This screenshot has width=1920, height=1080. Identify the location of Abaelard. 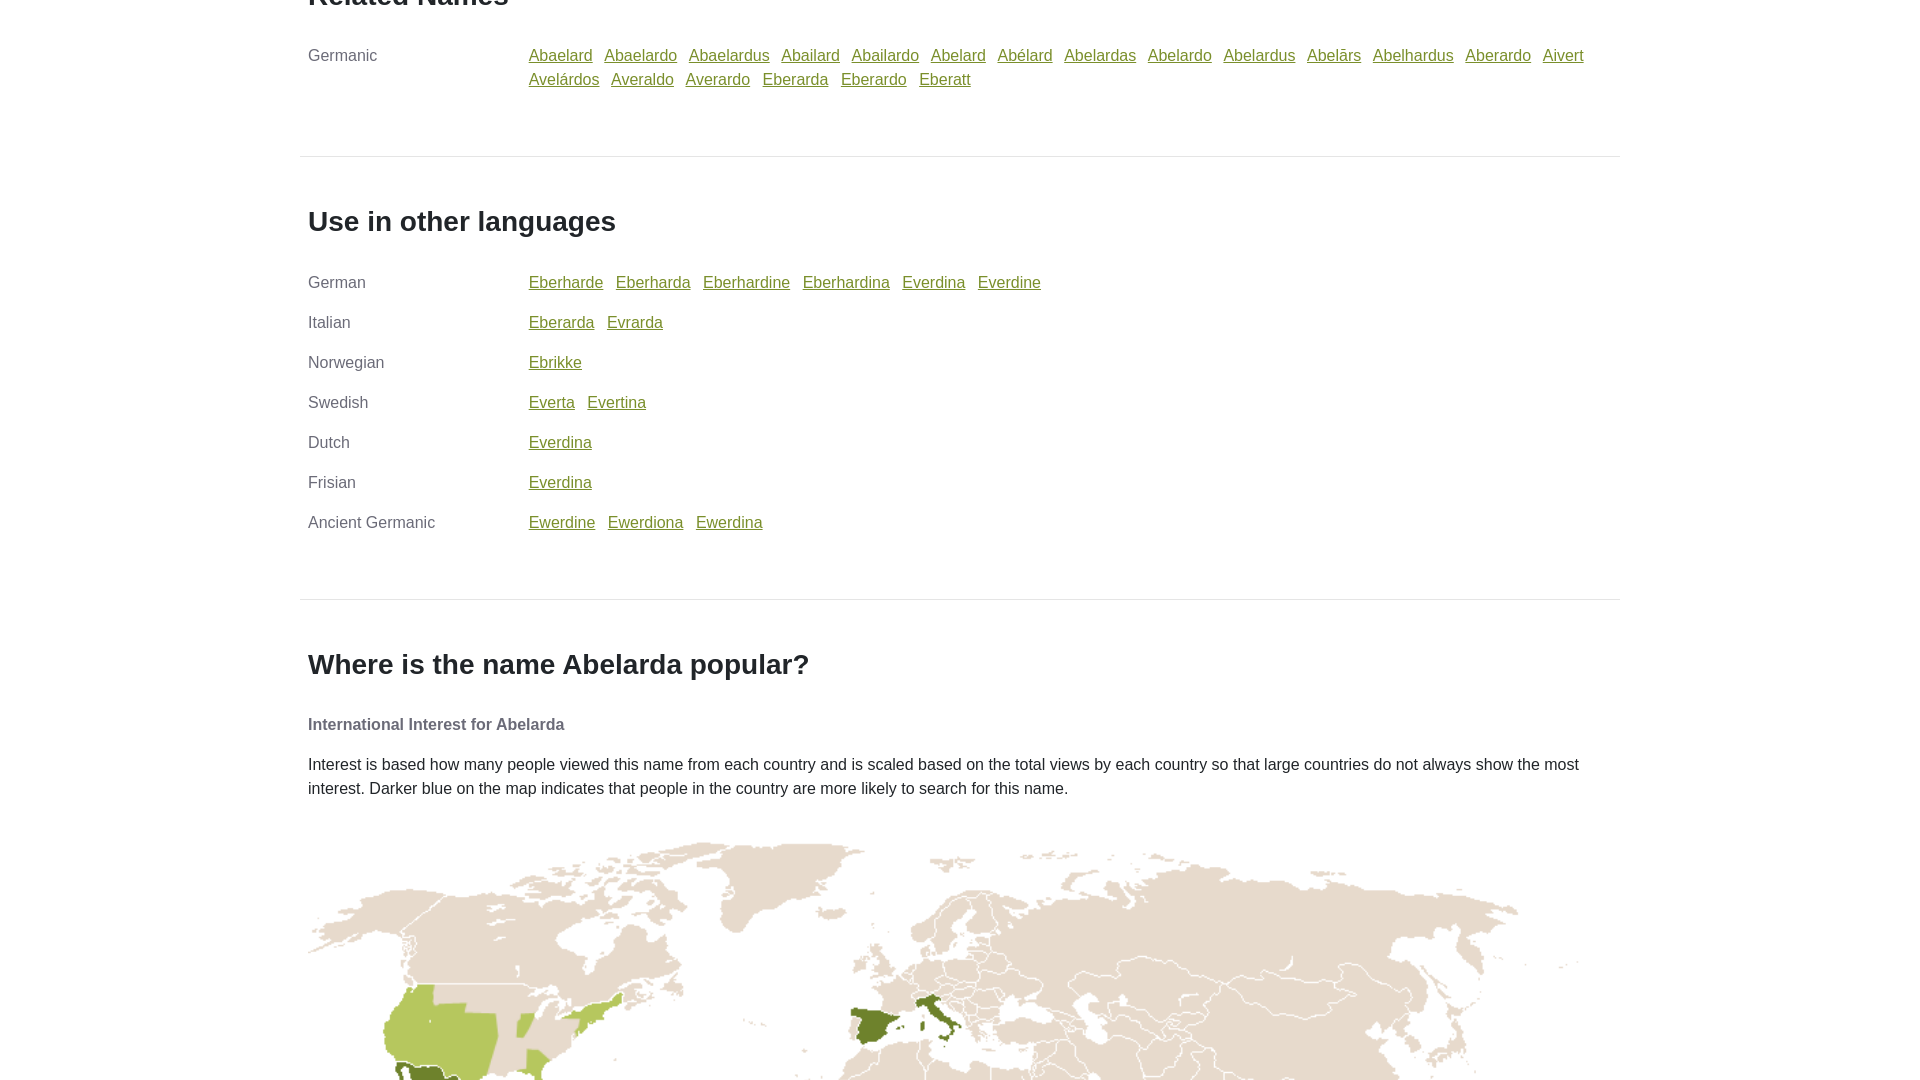
(561, 55).